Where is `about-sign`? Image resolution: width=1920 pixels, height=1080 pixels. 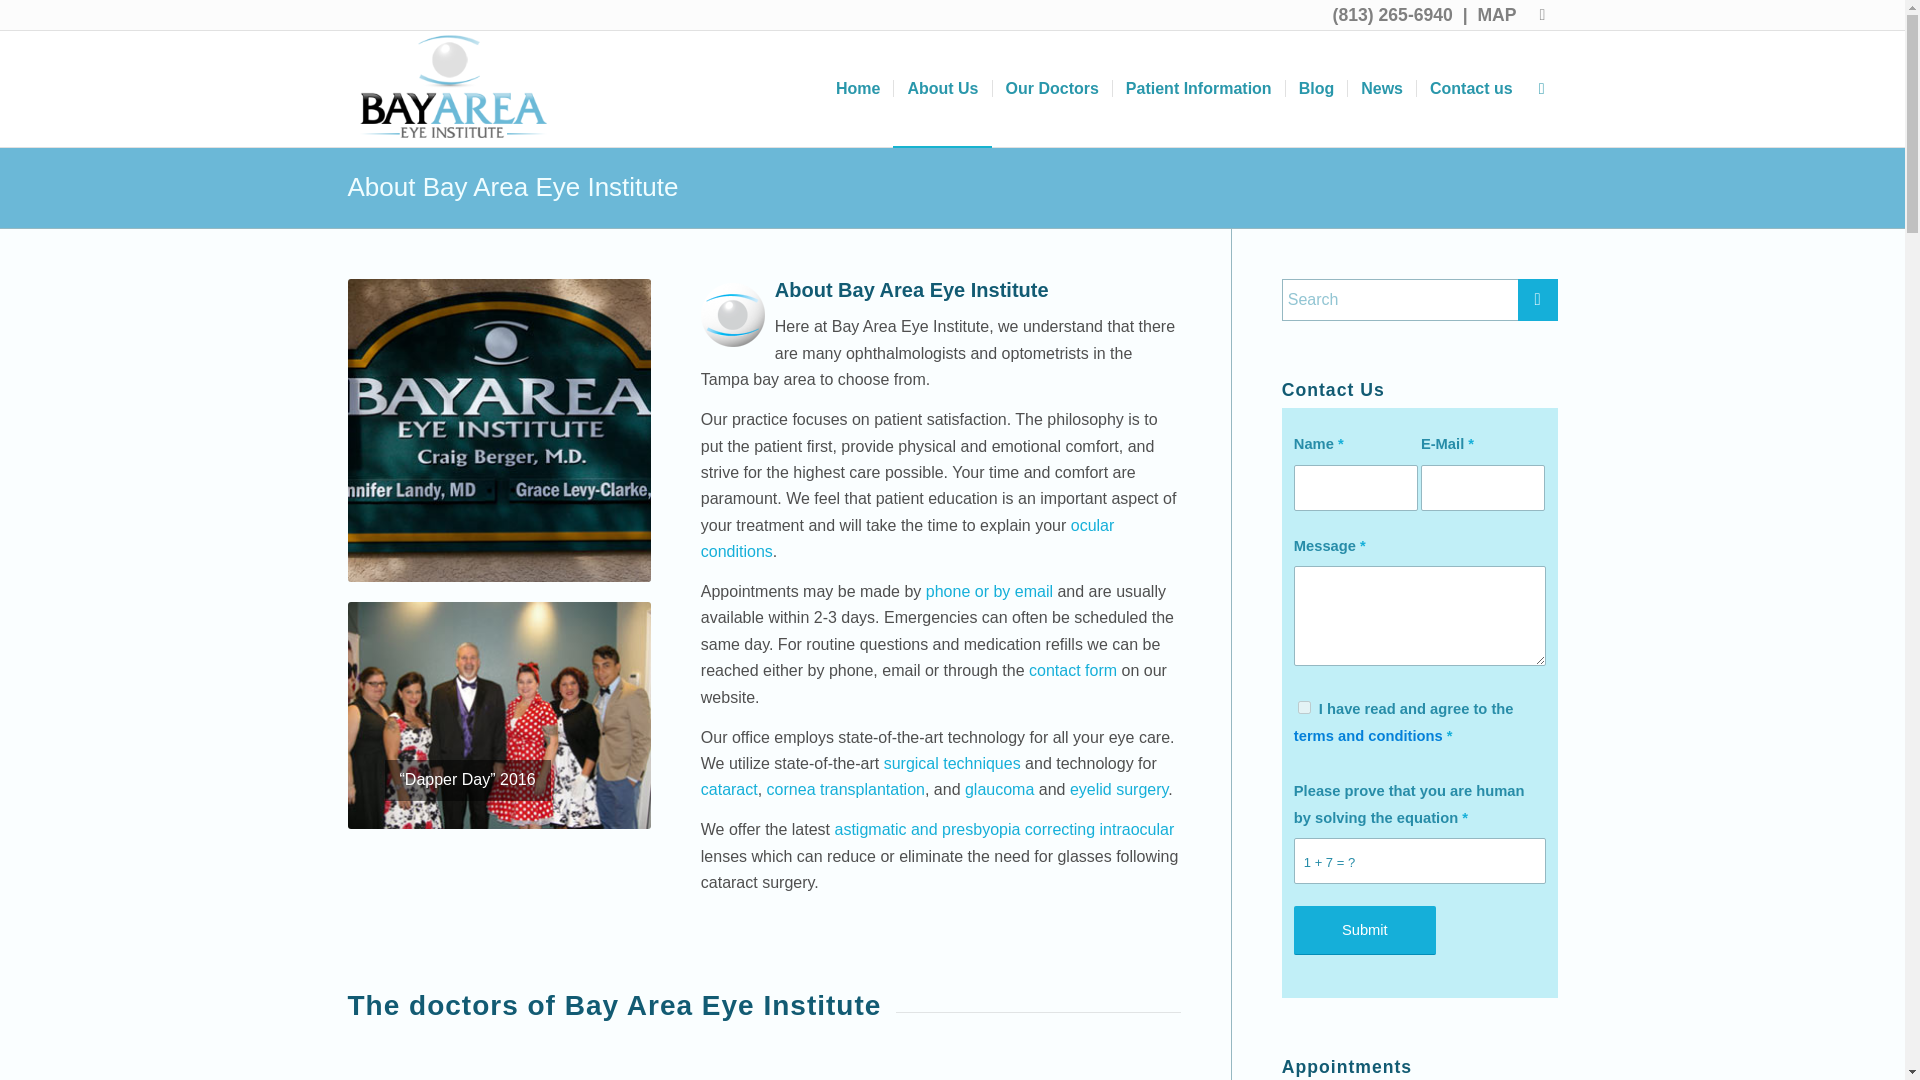
about-sign is located at coordinates (498, 430).